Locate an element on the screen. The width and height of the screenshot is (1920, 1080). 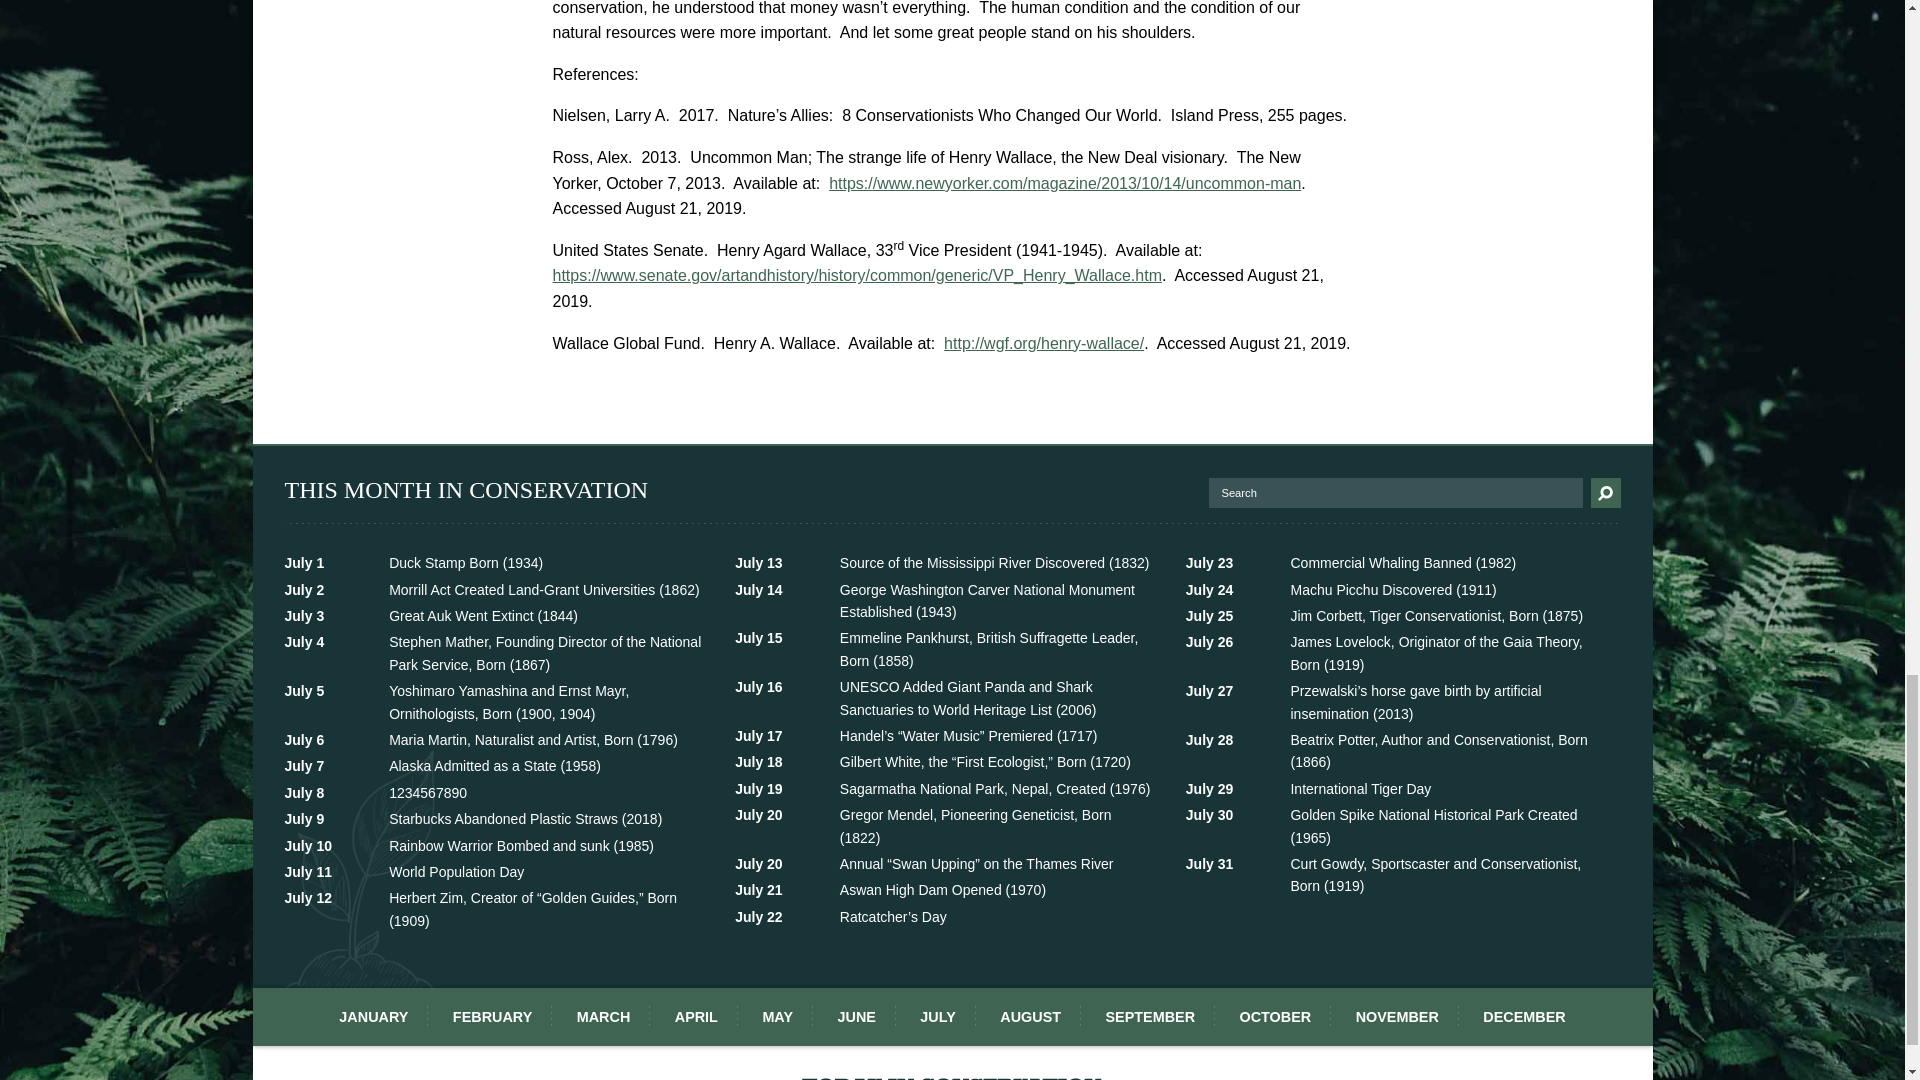
Search is located at coordinates (501, 790).